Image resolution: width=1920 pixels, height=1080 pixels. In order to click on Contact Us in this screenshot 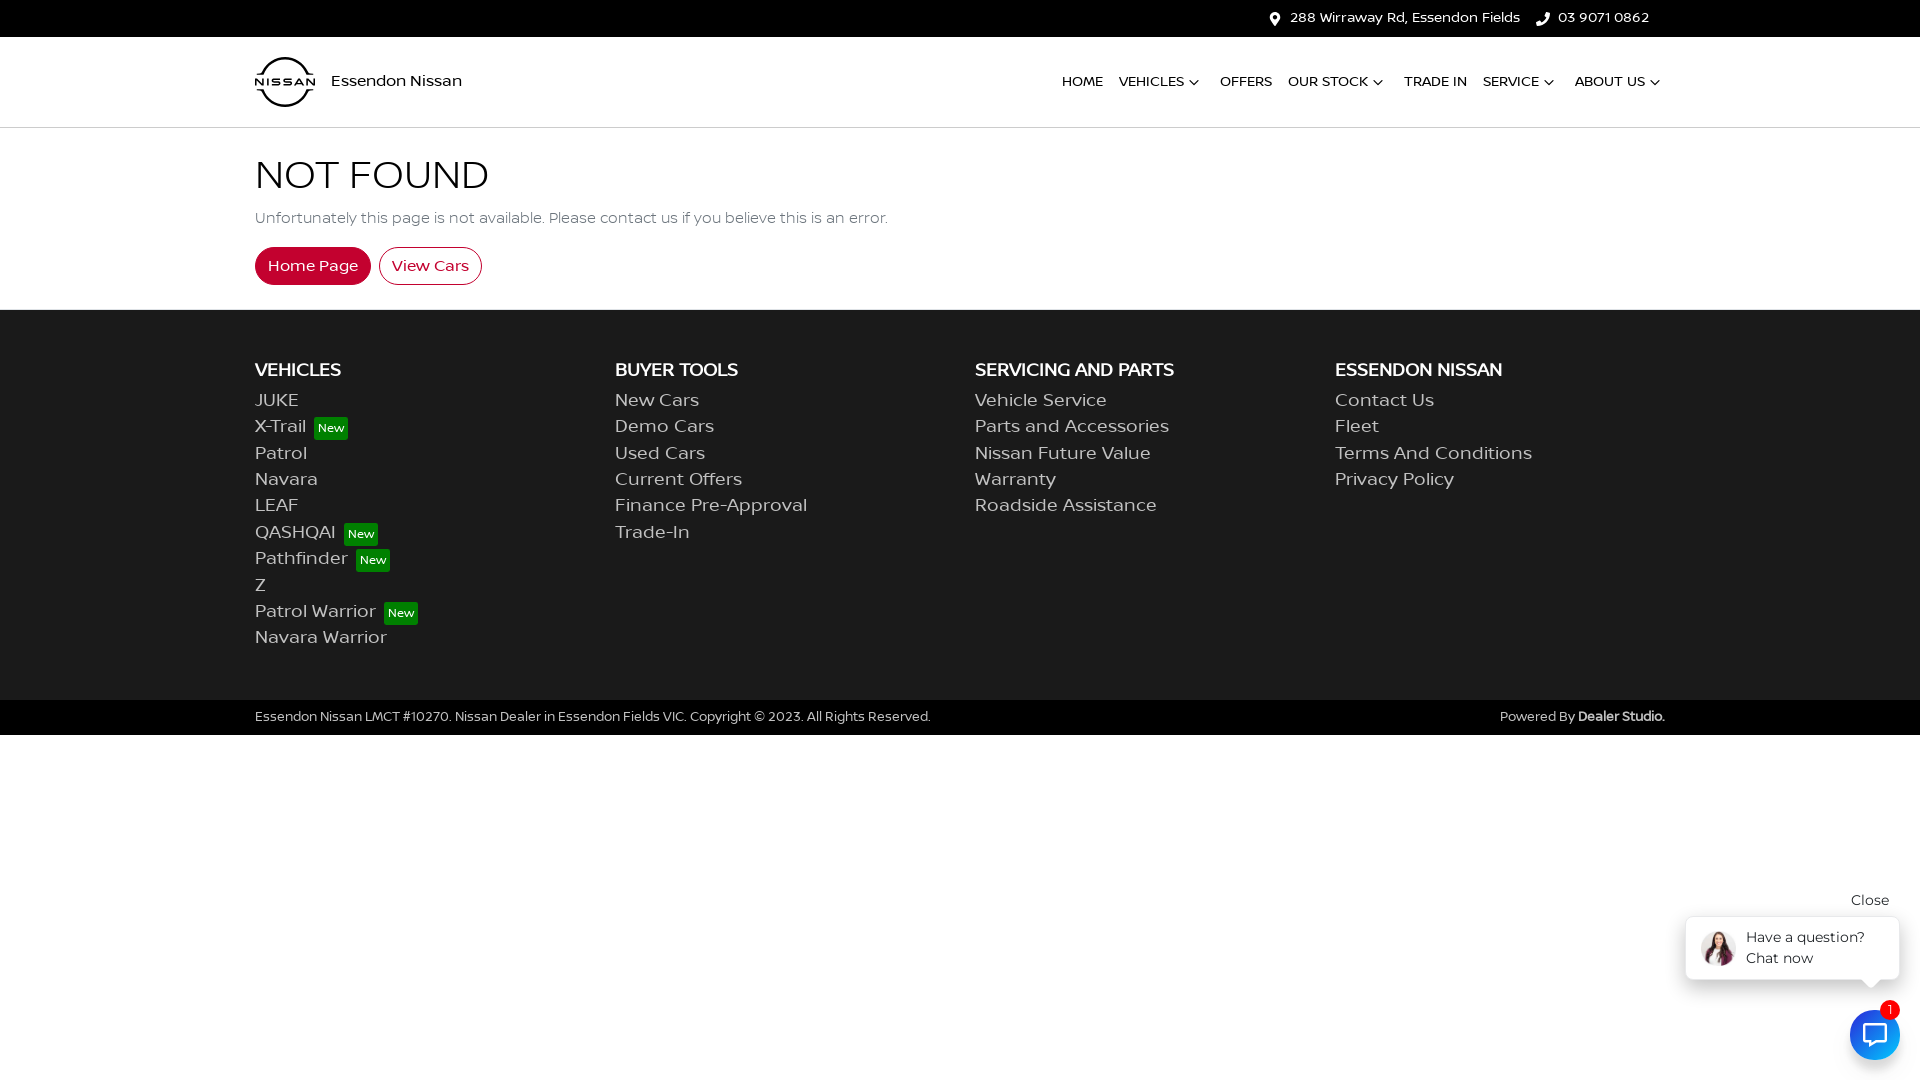, I will do `click(1384, 401)`.